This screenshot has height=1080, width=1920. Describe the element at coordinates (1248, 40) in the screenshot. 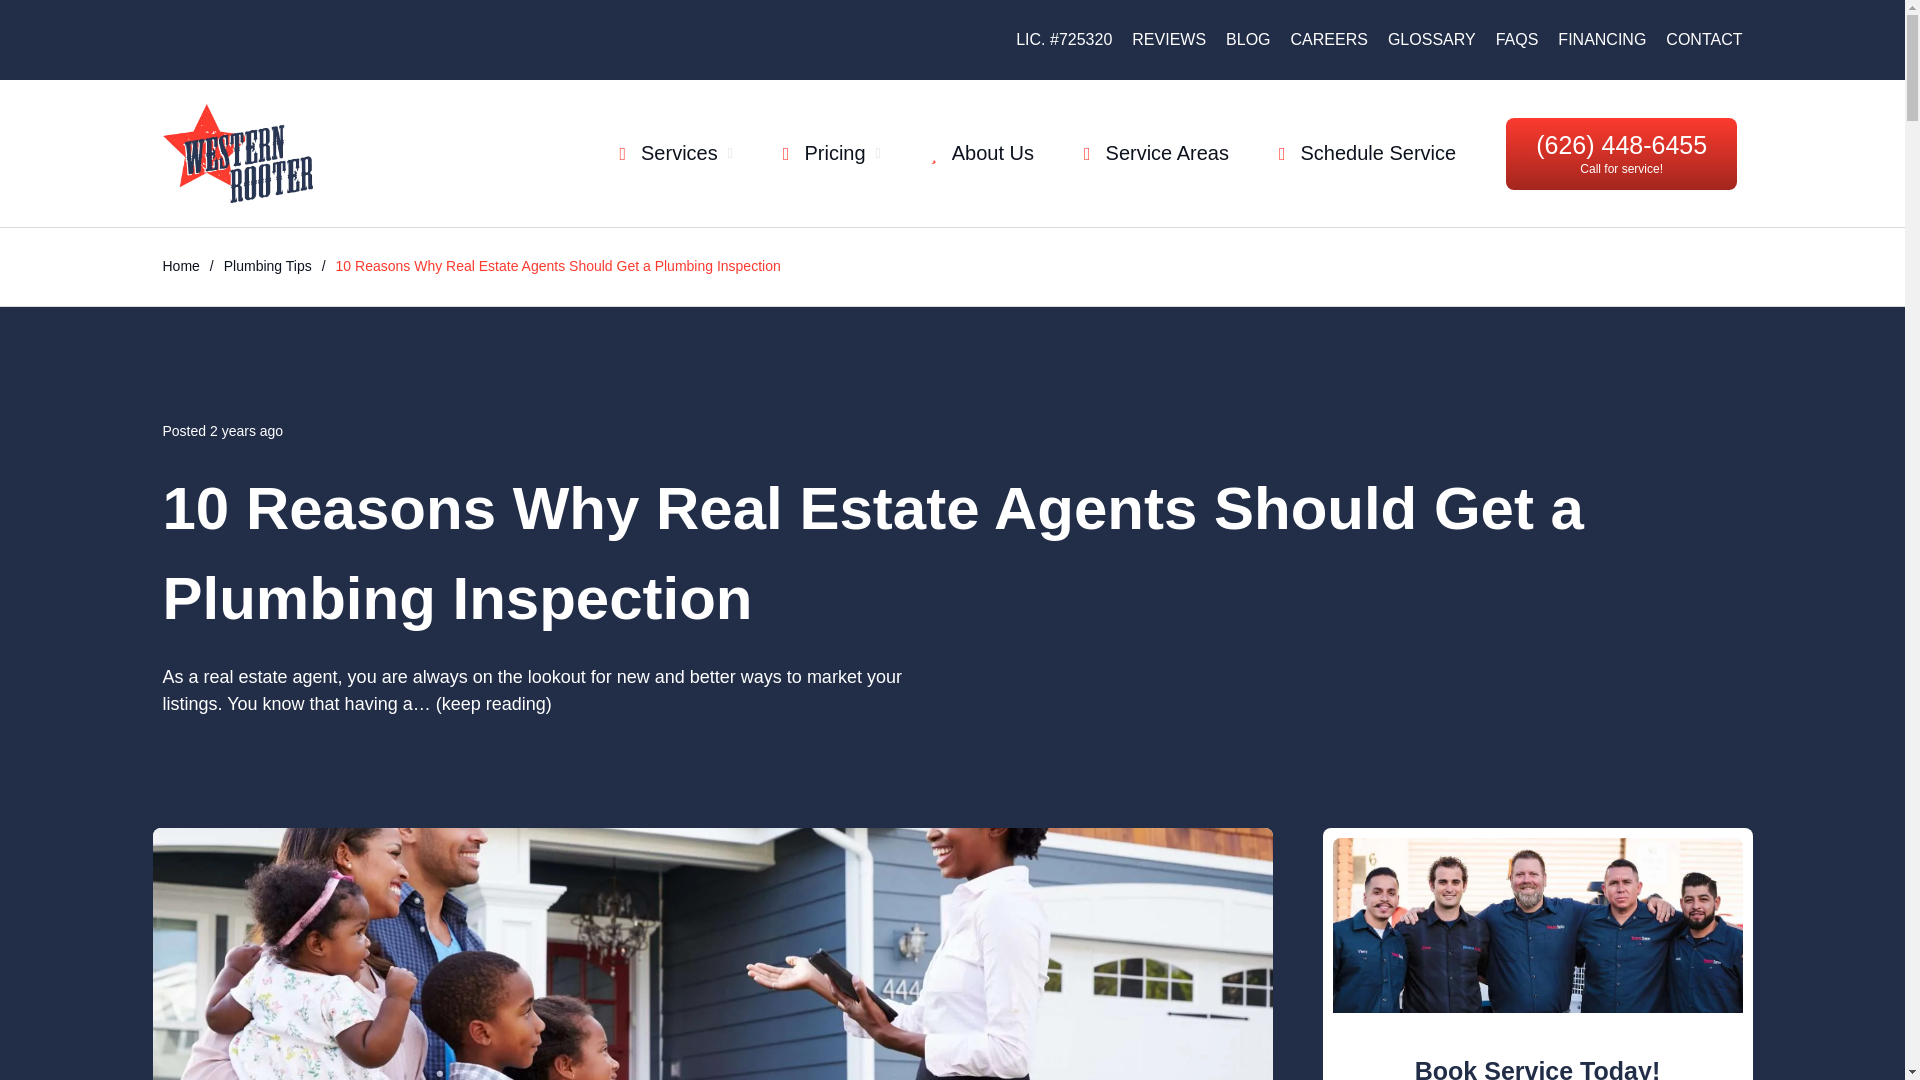

I see `BLOG` at that location.